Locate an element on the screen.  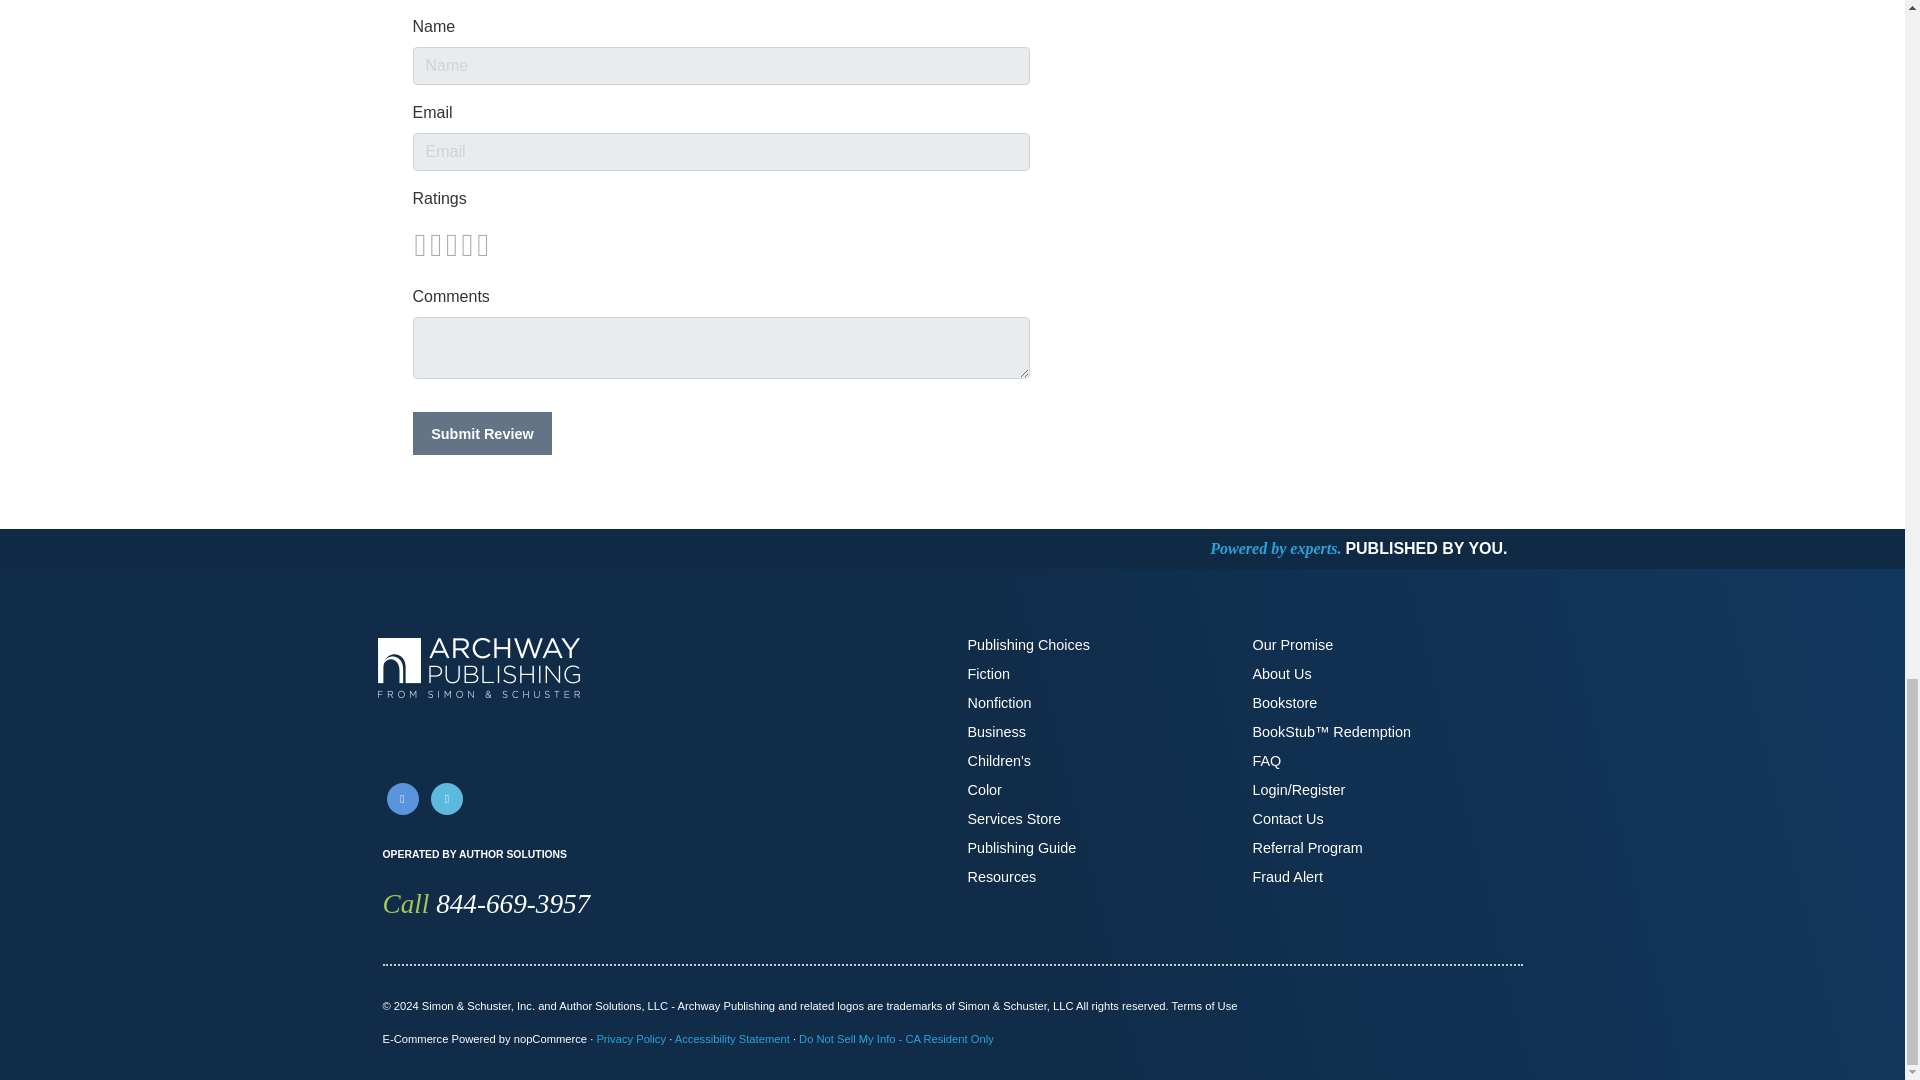
Publishing Choices is located at coordinates (1028, 645).